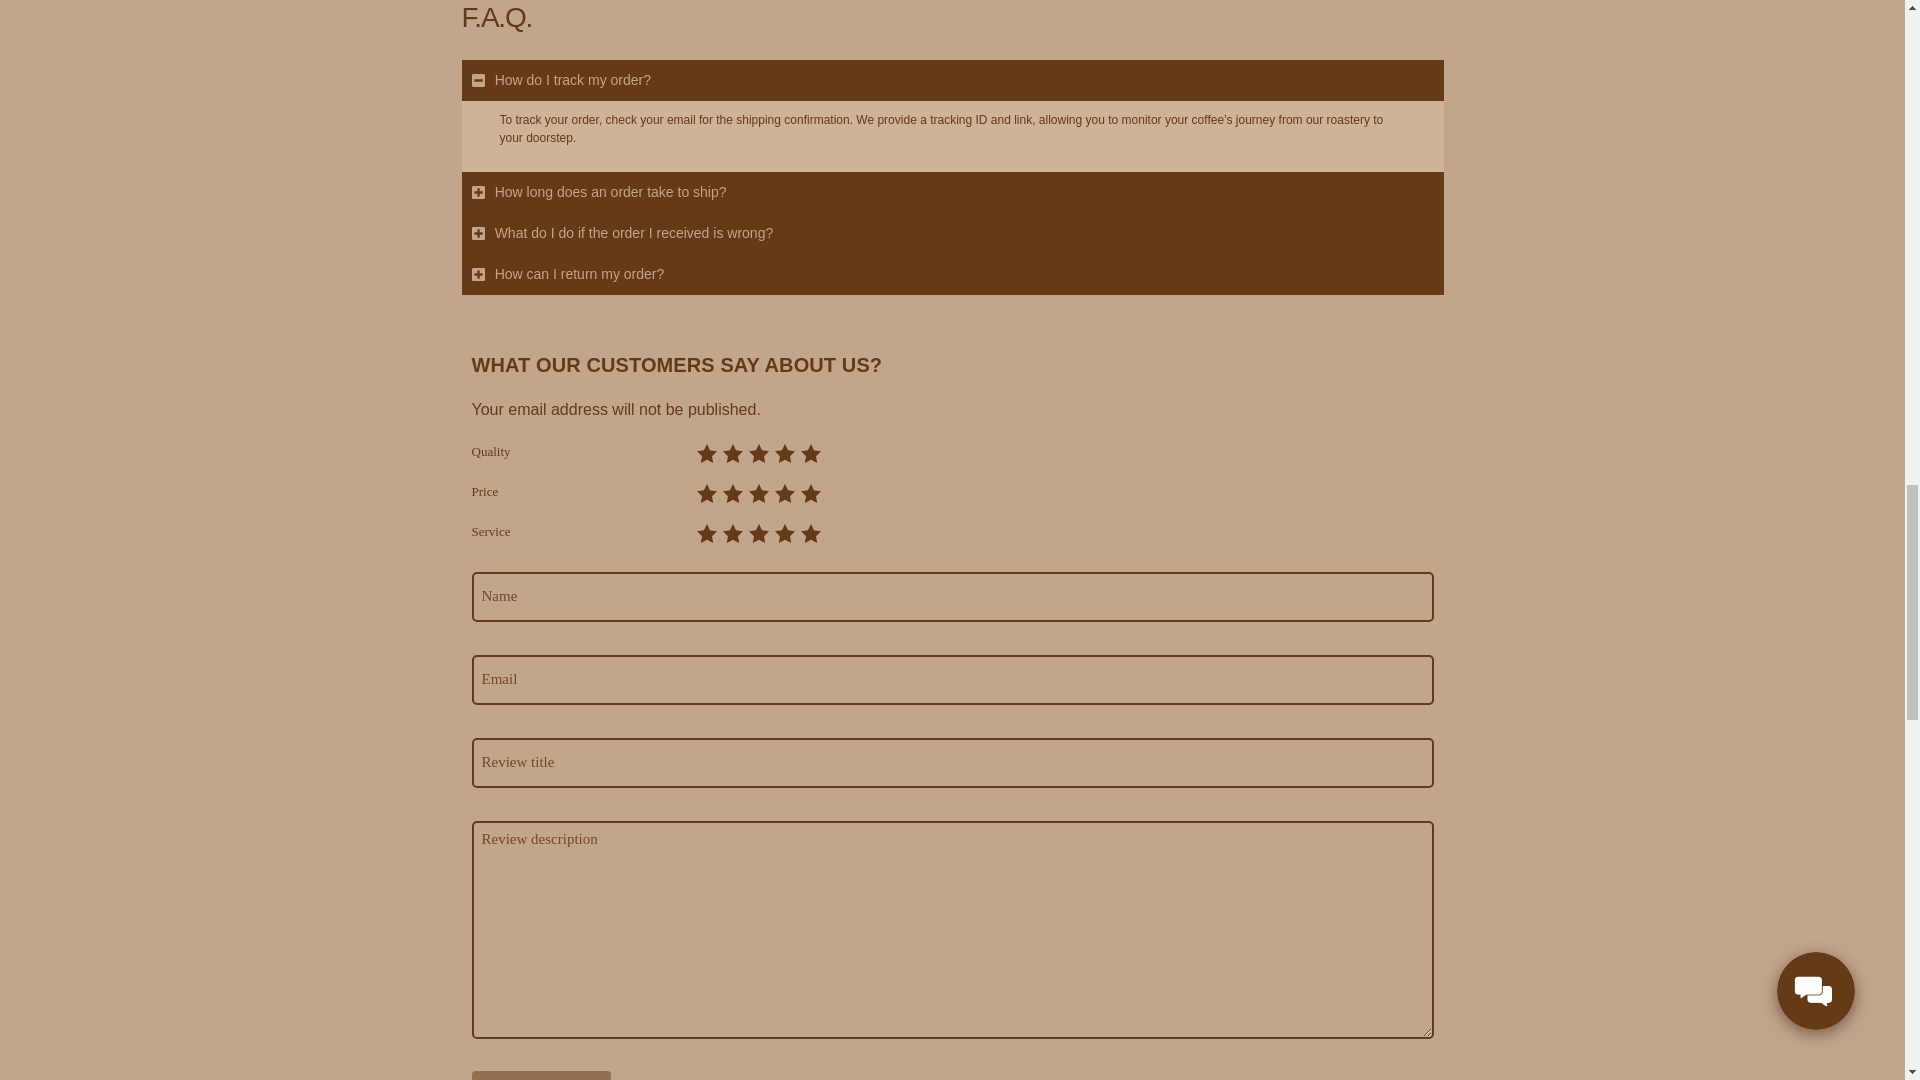  What do you see at coordinates (700, 528) in the screenshot?
I see `5` at bounding box center [700, 528].